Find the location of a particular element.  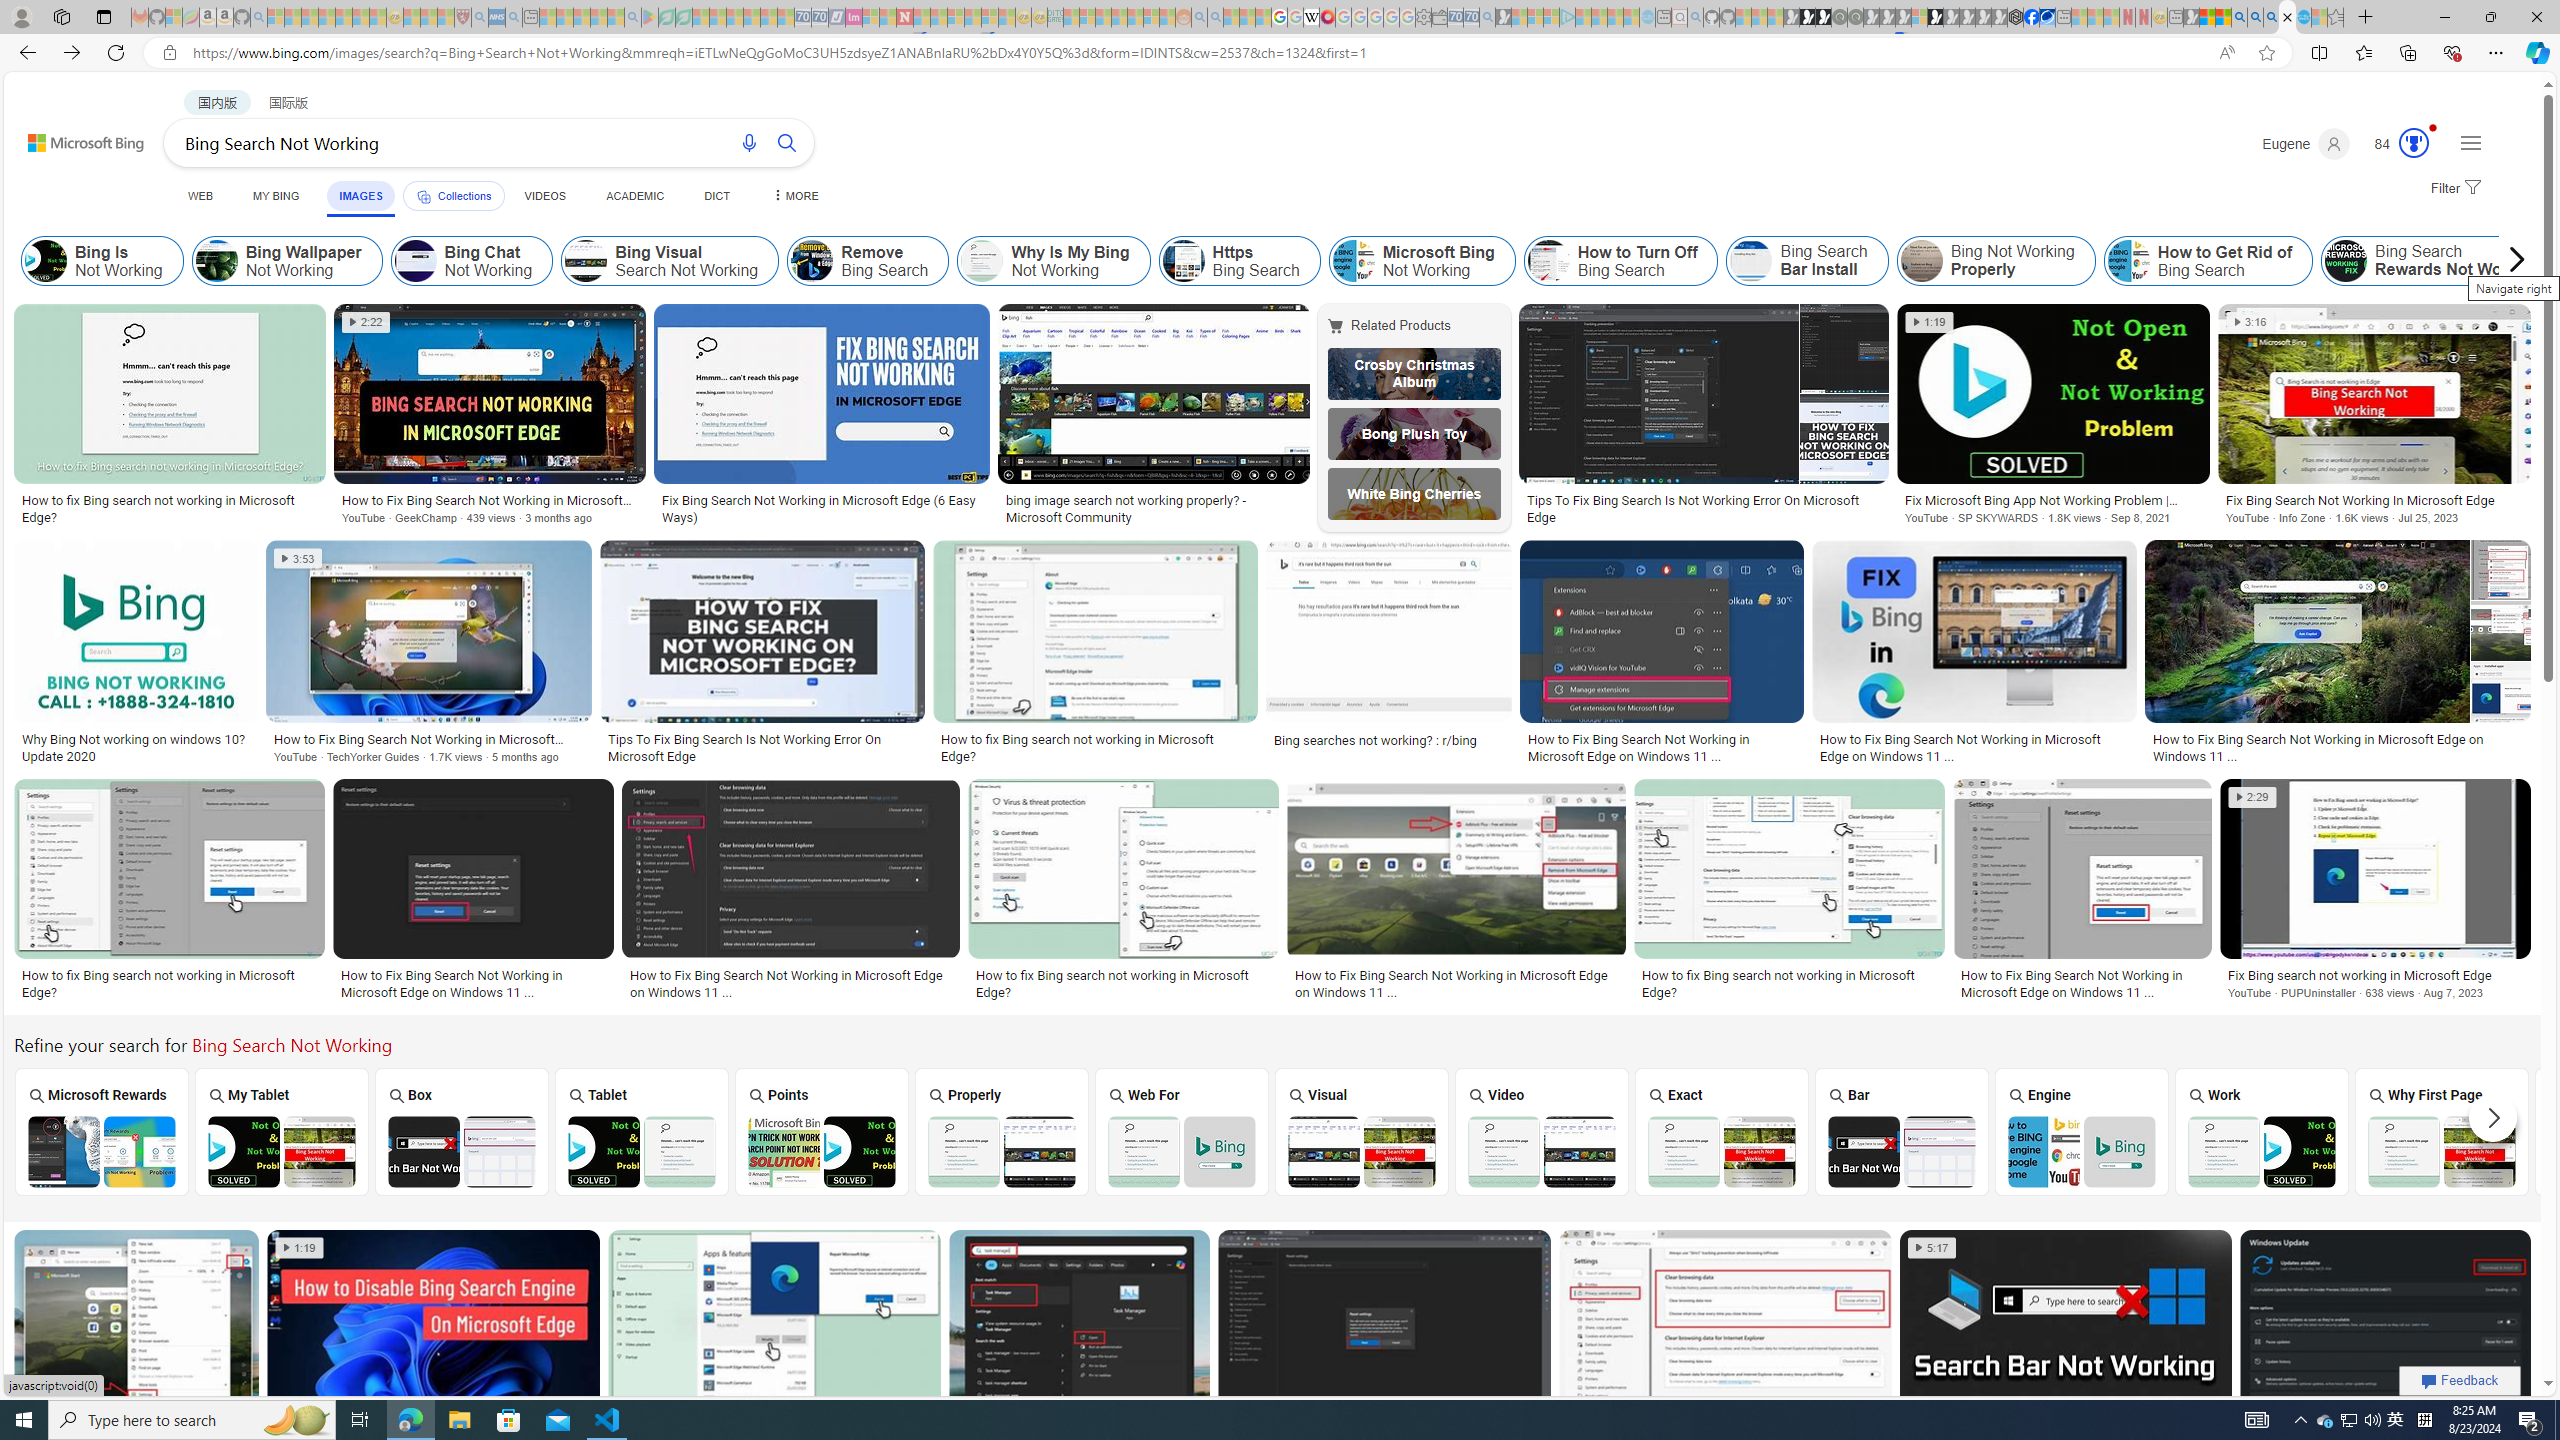

Tablet is located at coordinates (641, 1130).